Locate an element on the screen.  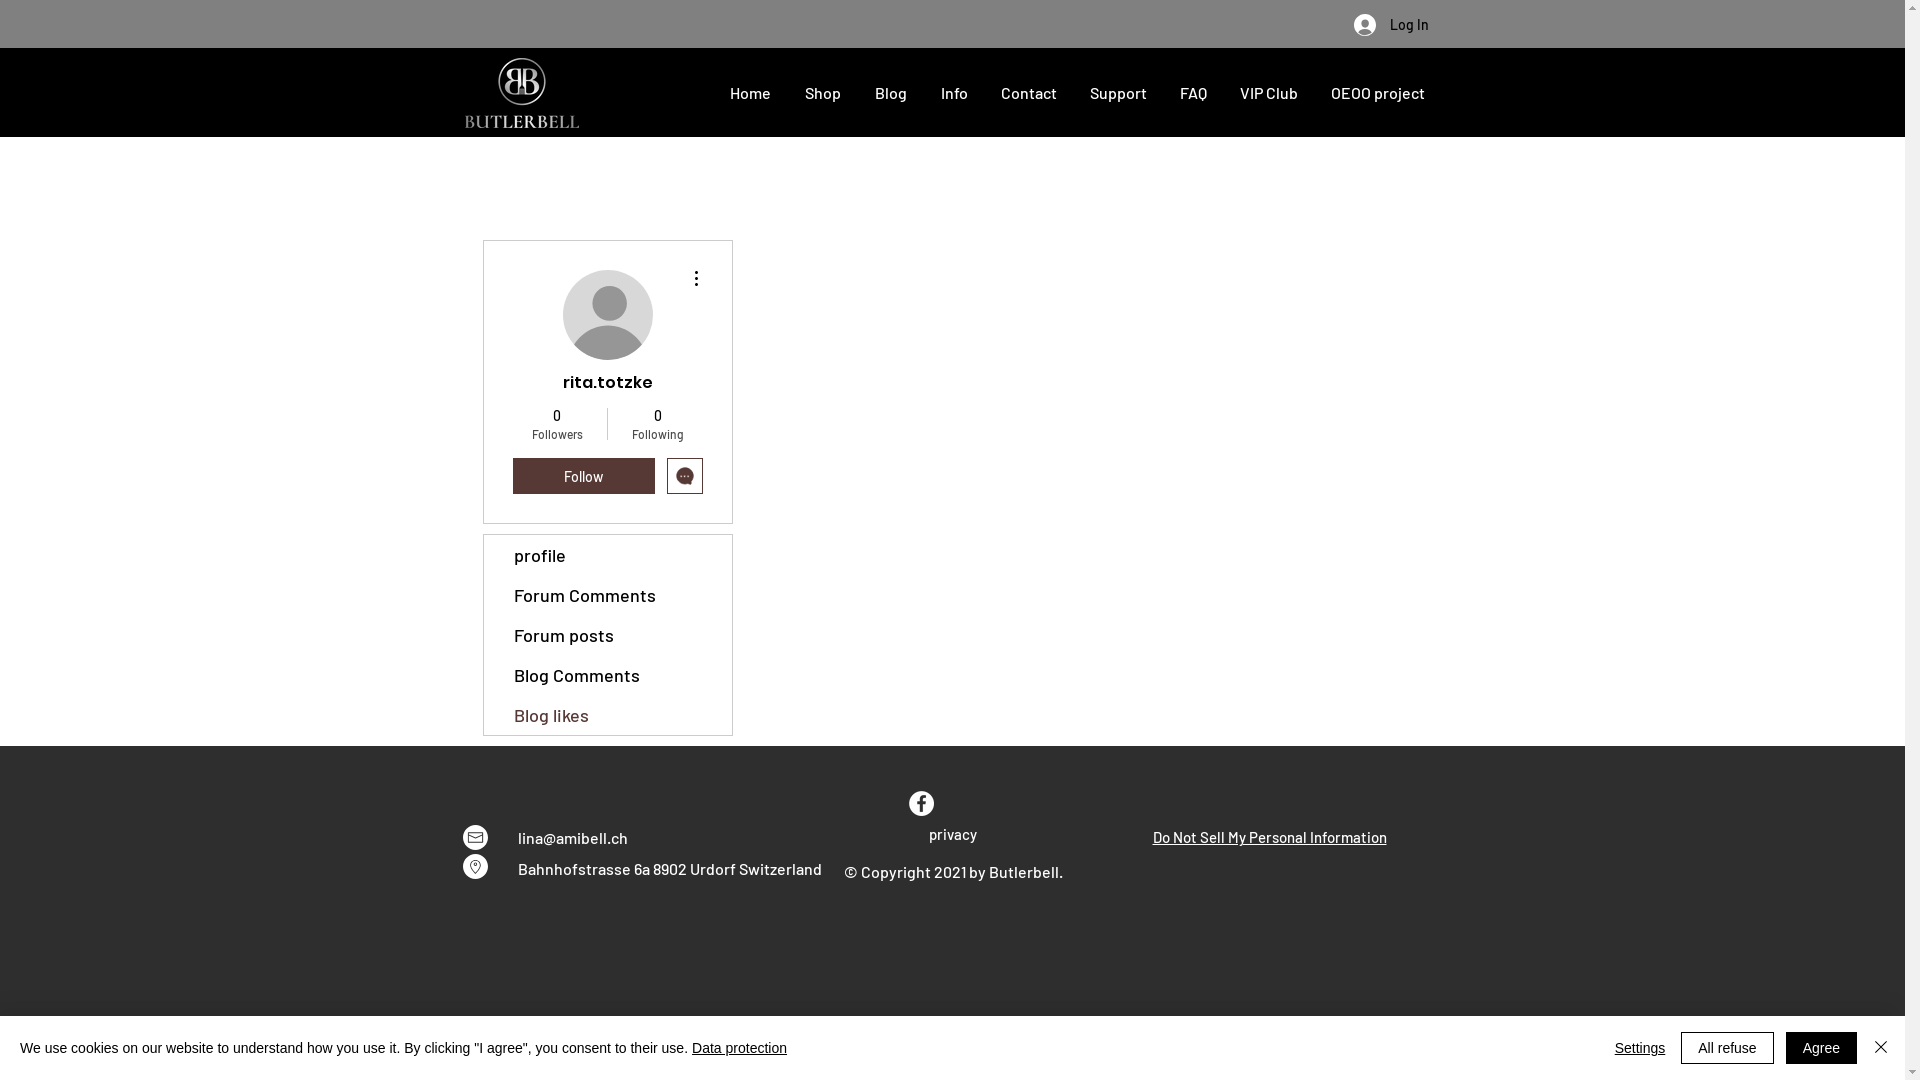
Forum Comments is located at coordinates (608, 595).